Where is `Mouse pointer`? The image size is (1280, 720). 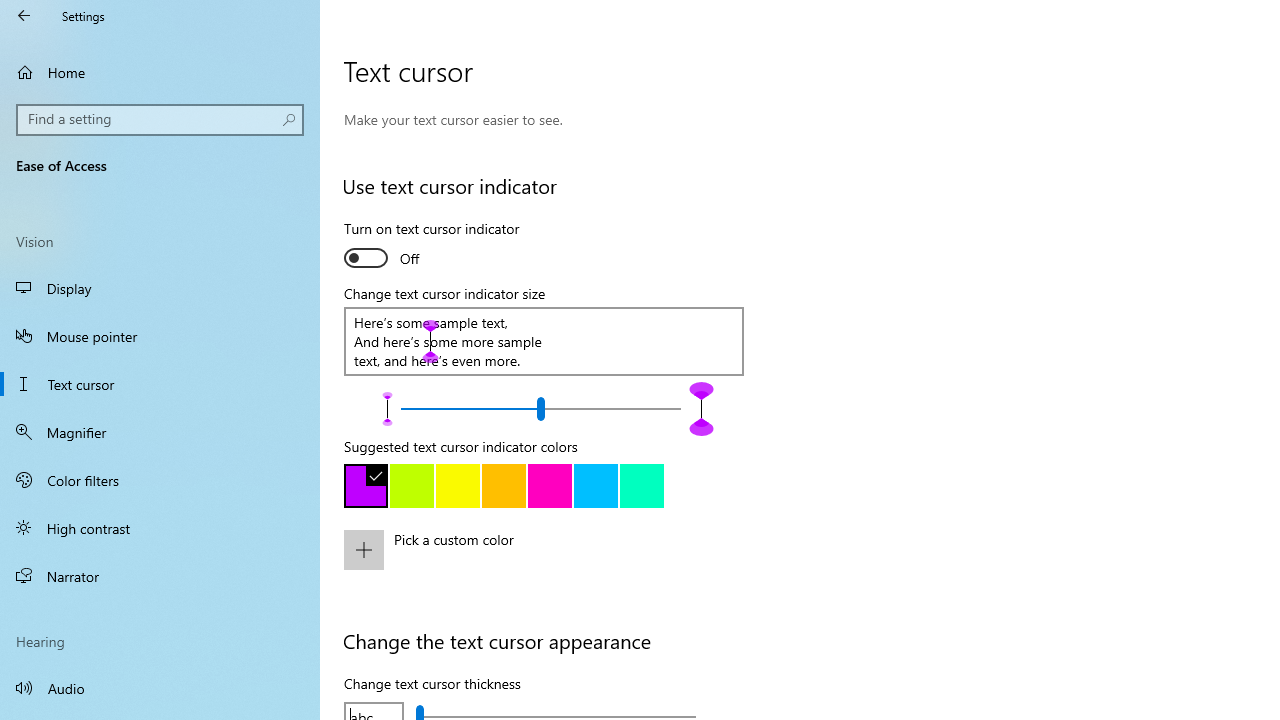
Mouse pointer is located at coordinates (160, 336).